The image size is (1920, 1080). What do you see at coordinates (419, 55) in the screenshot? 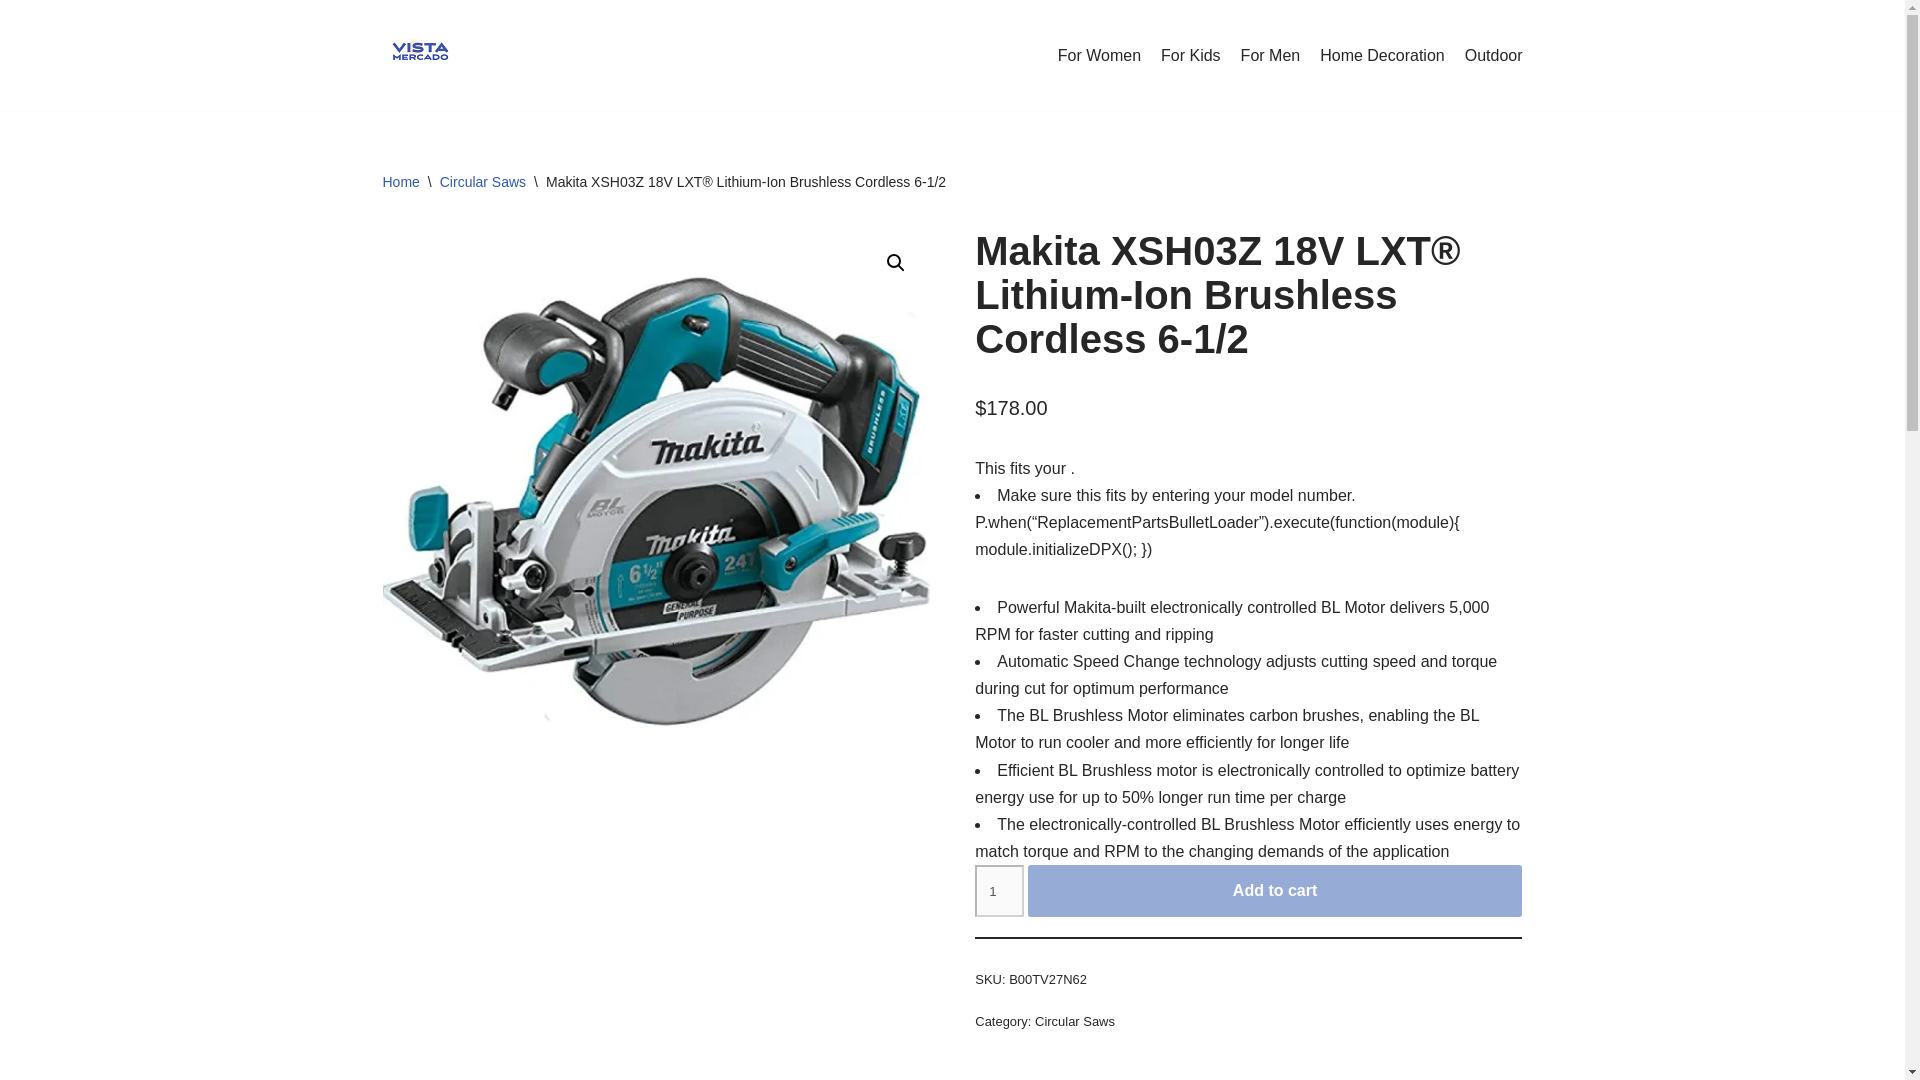
I see `Vista Mercado E-Commerce` at bounding box center [419, 55].